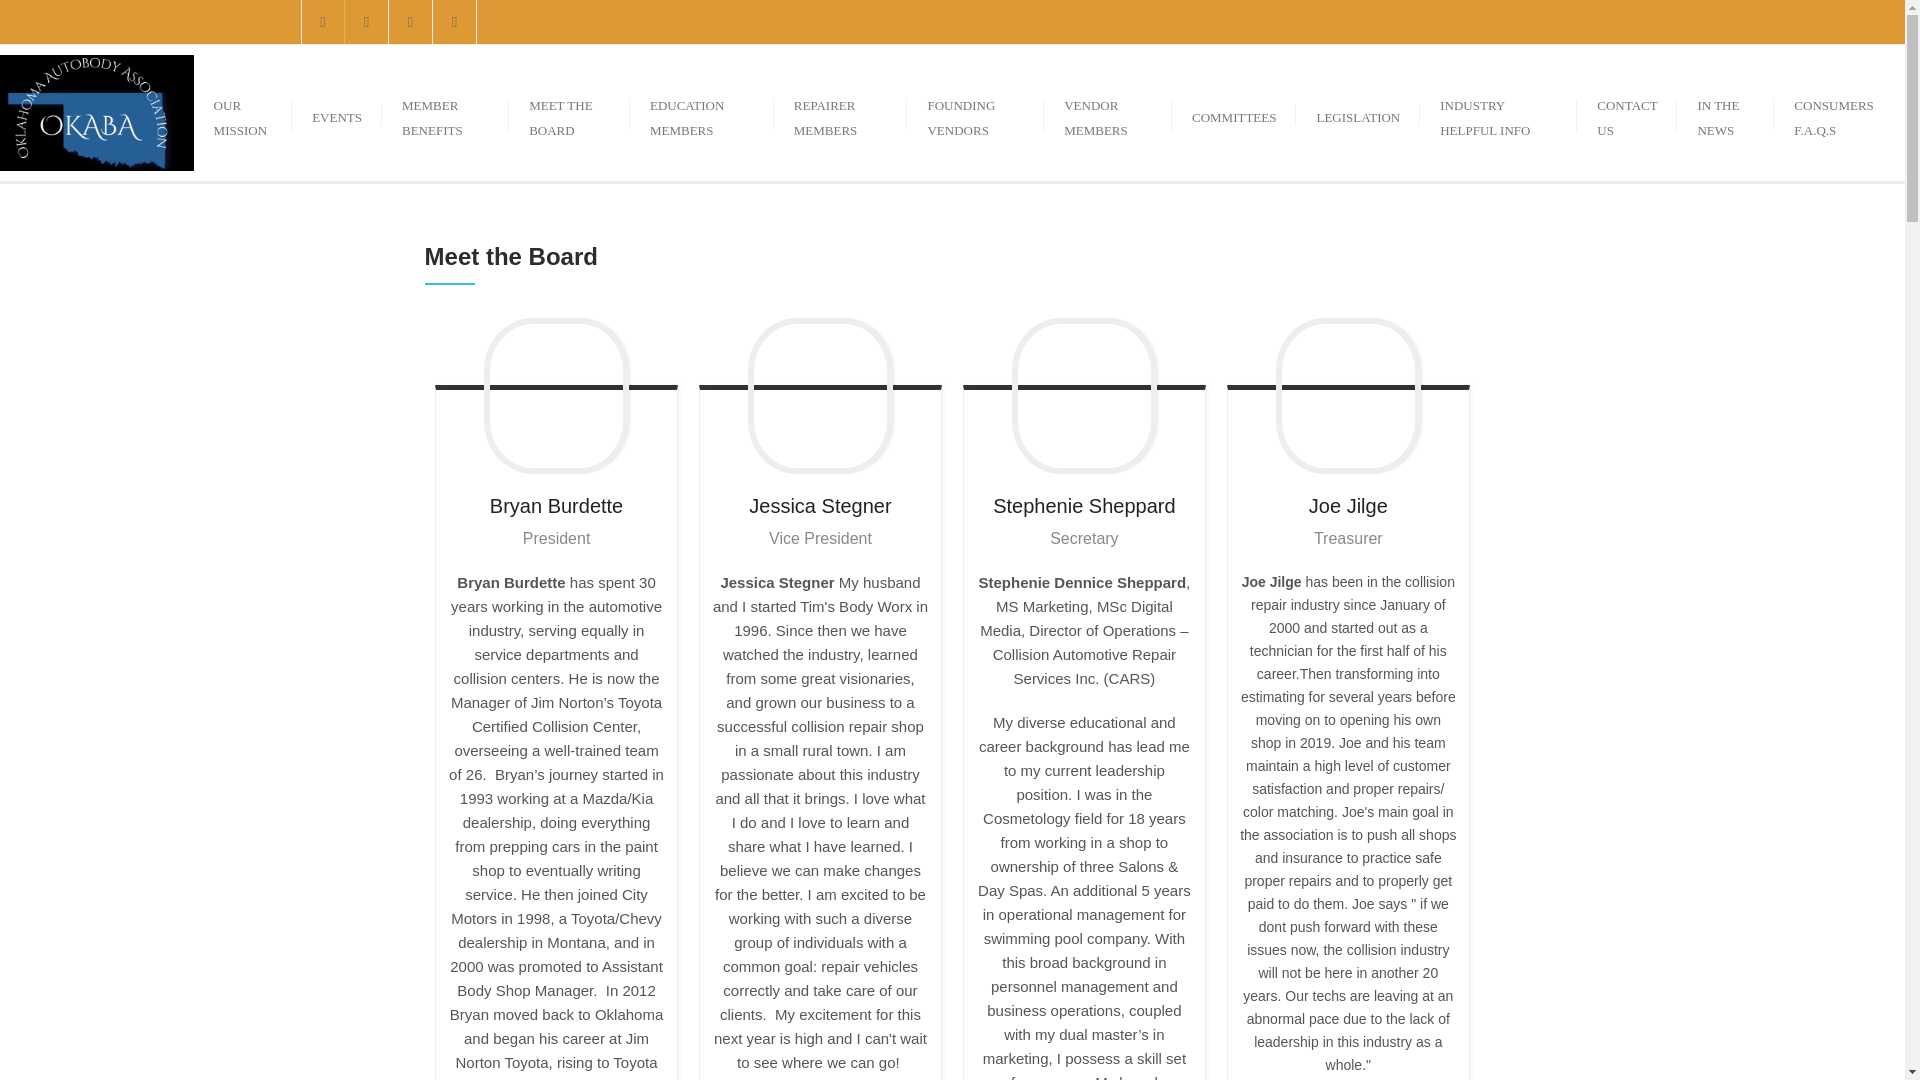 The width and height of the screenshot is (1920, 1080). I want to click on LEGISLATION, so click(1358, 112).